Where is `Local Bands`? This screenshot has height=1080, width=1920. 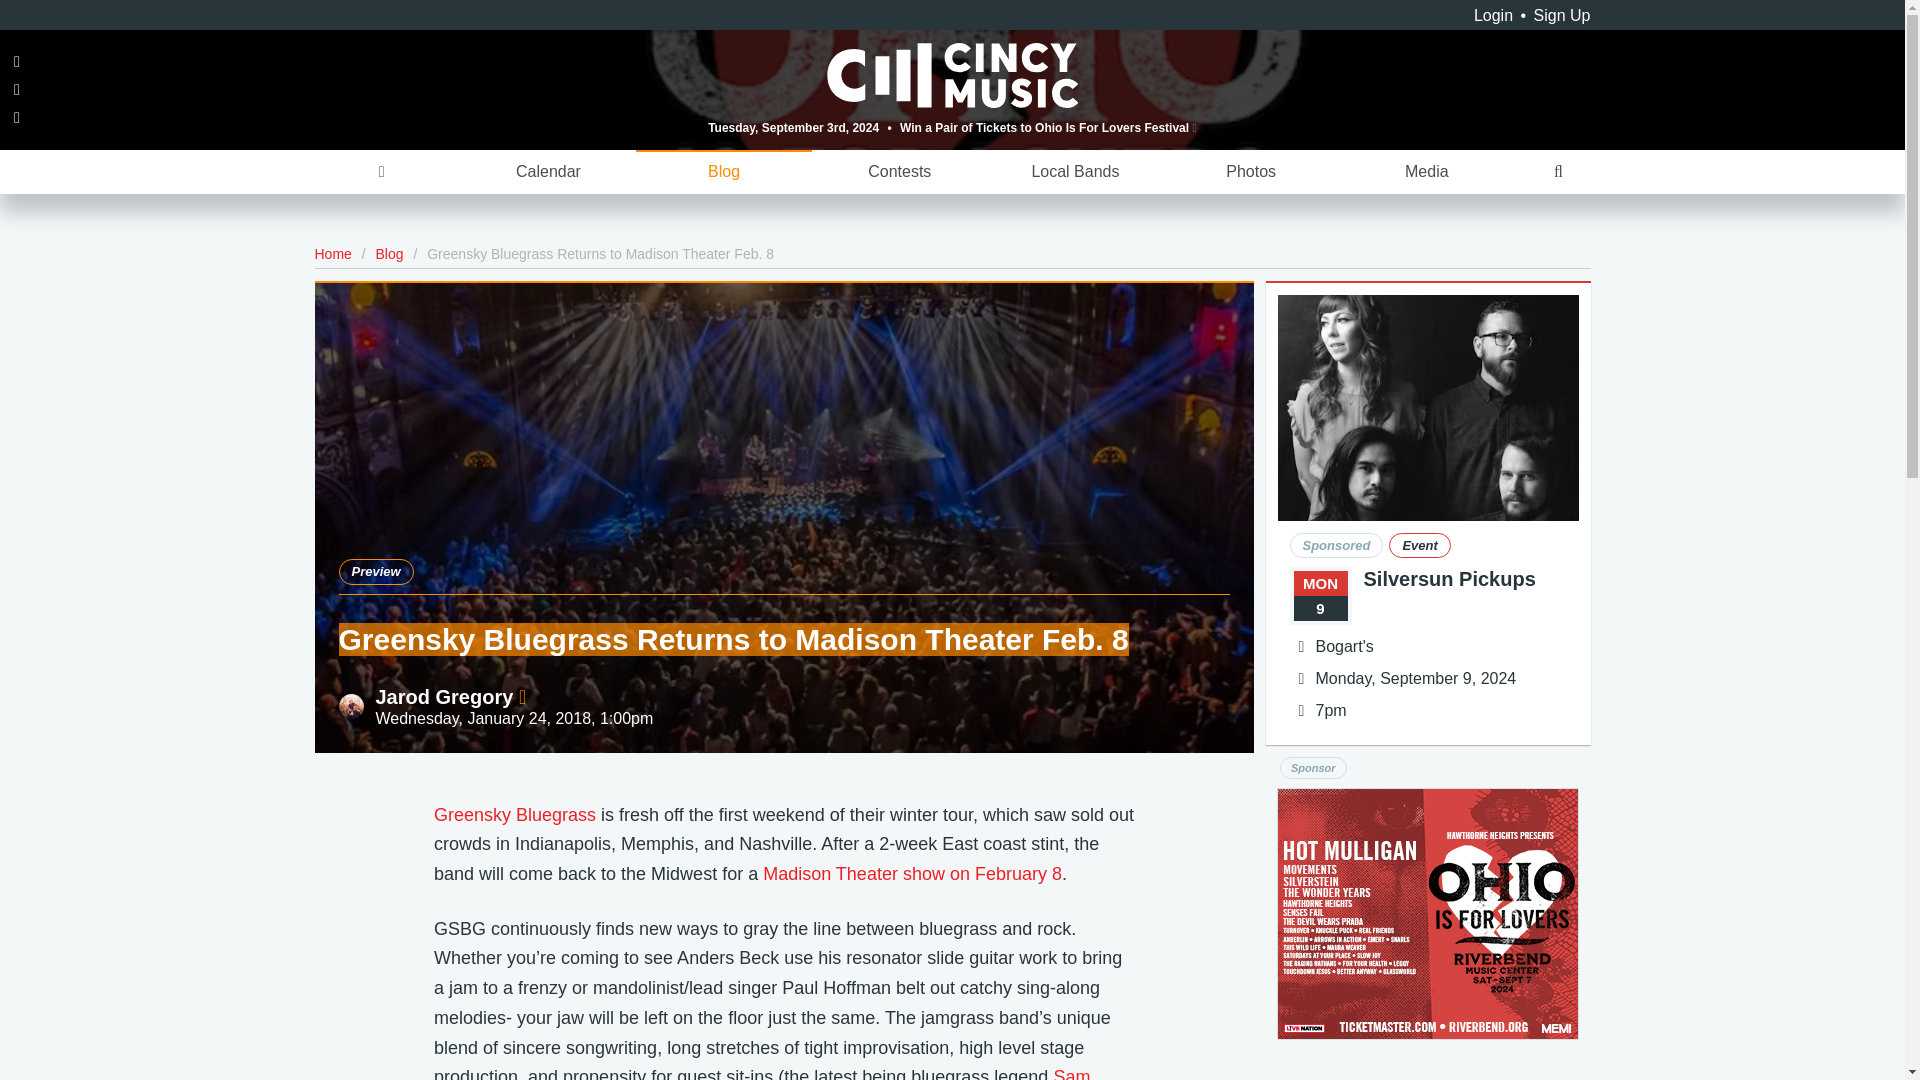
Local Bands is located at coordinates (1076, 172).